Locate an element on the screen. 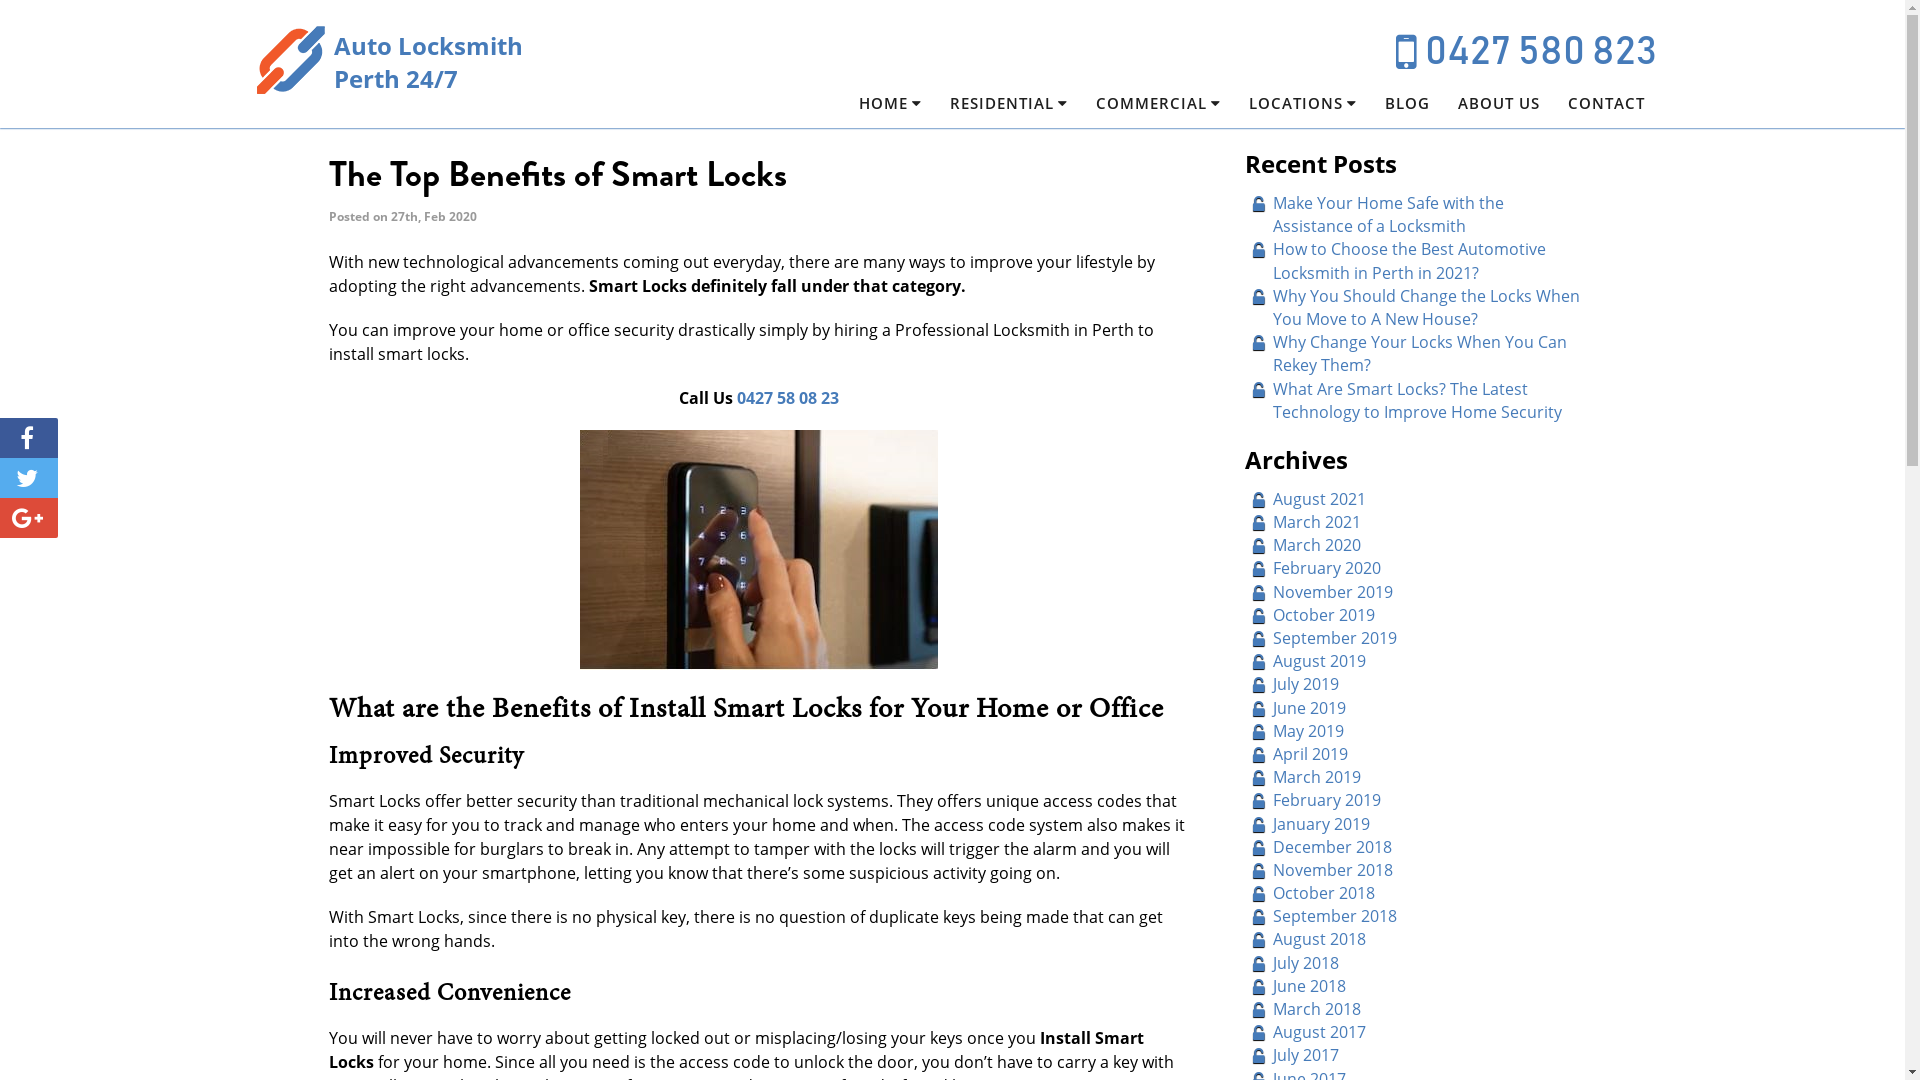 This screenshot has width=1920, height=1080. Automotive is located at coordinates (978, 138).